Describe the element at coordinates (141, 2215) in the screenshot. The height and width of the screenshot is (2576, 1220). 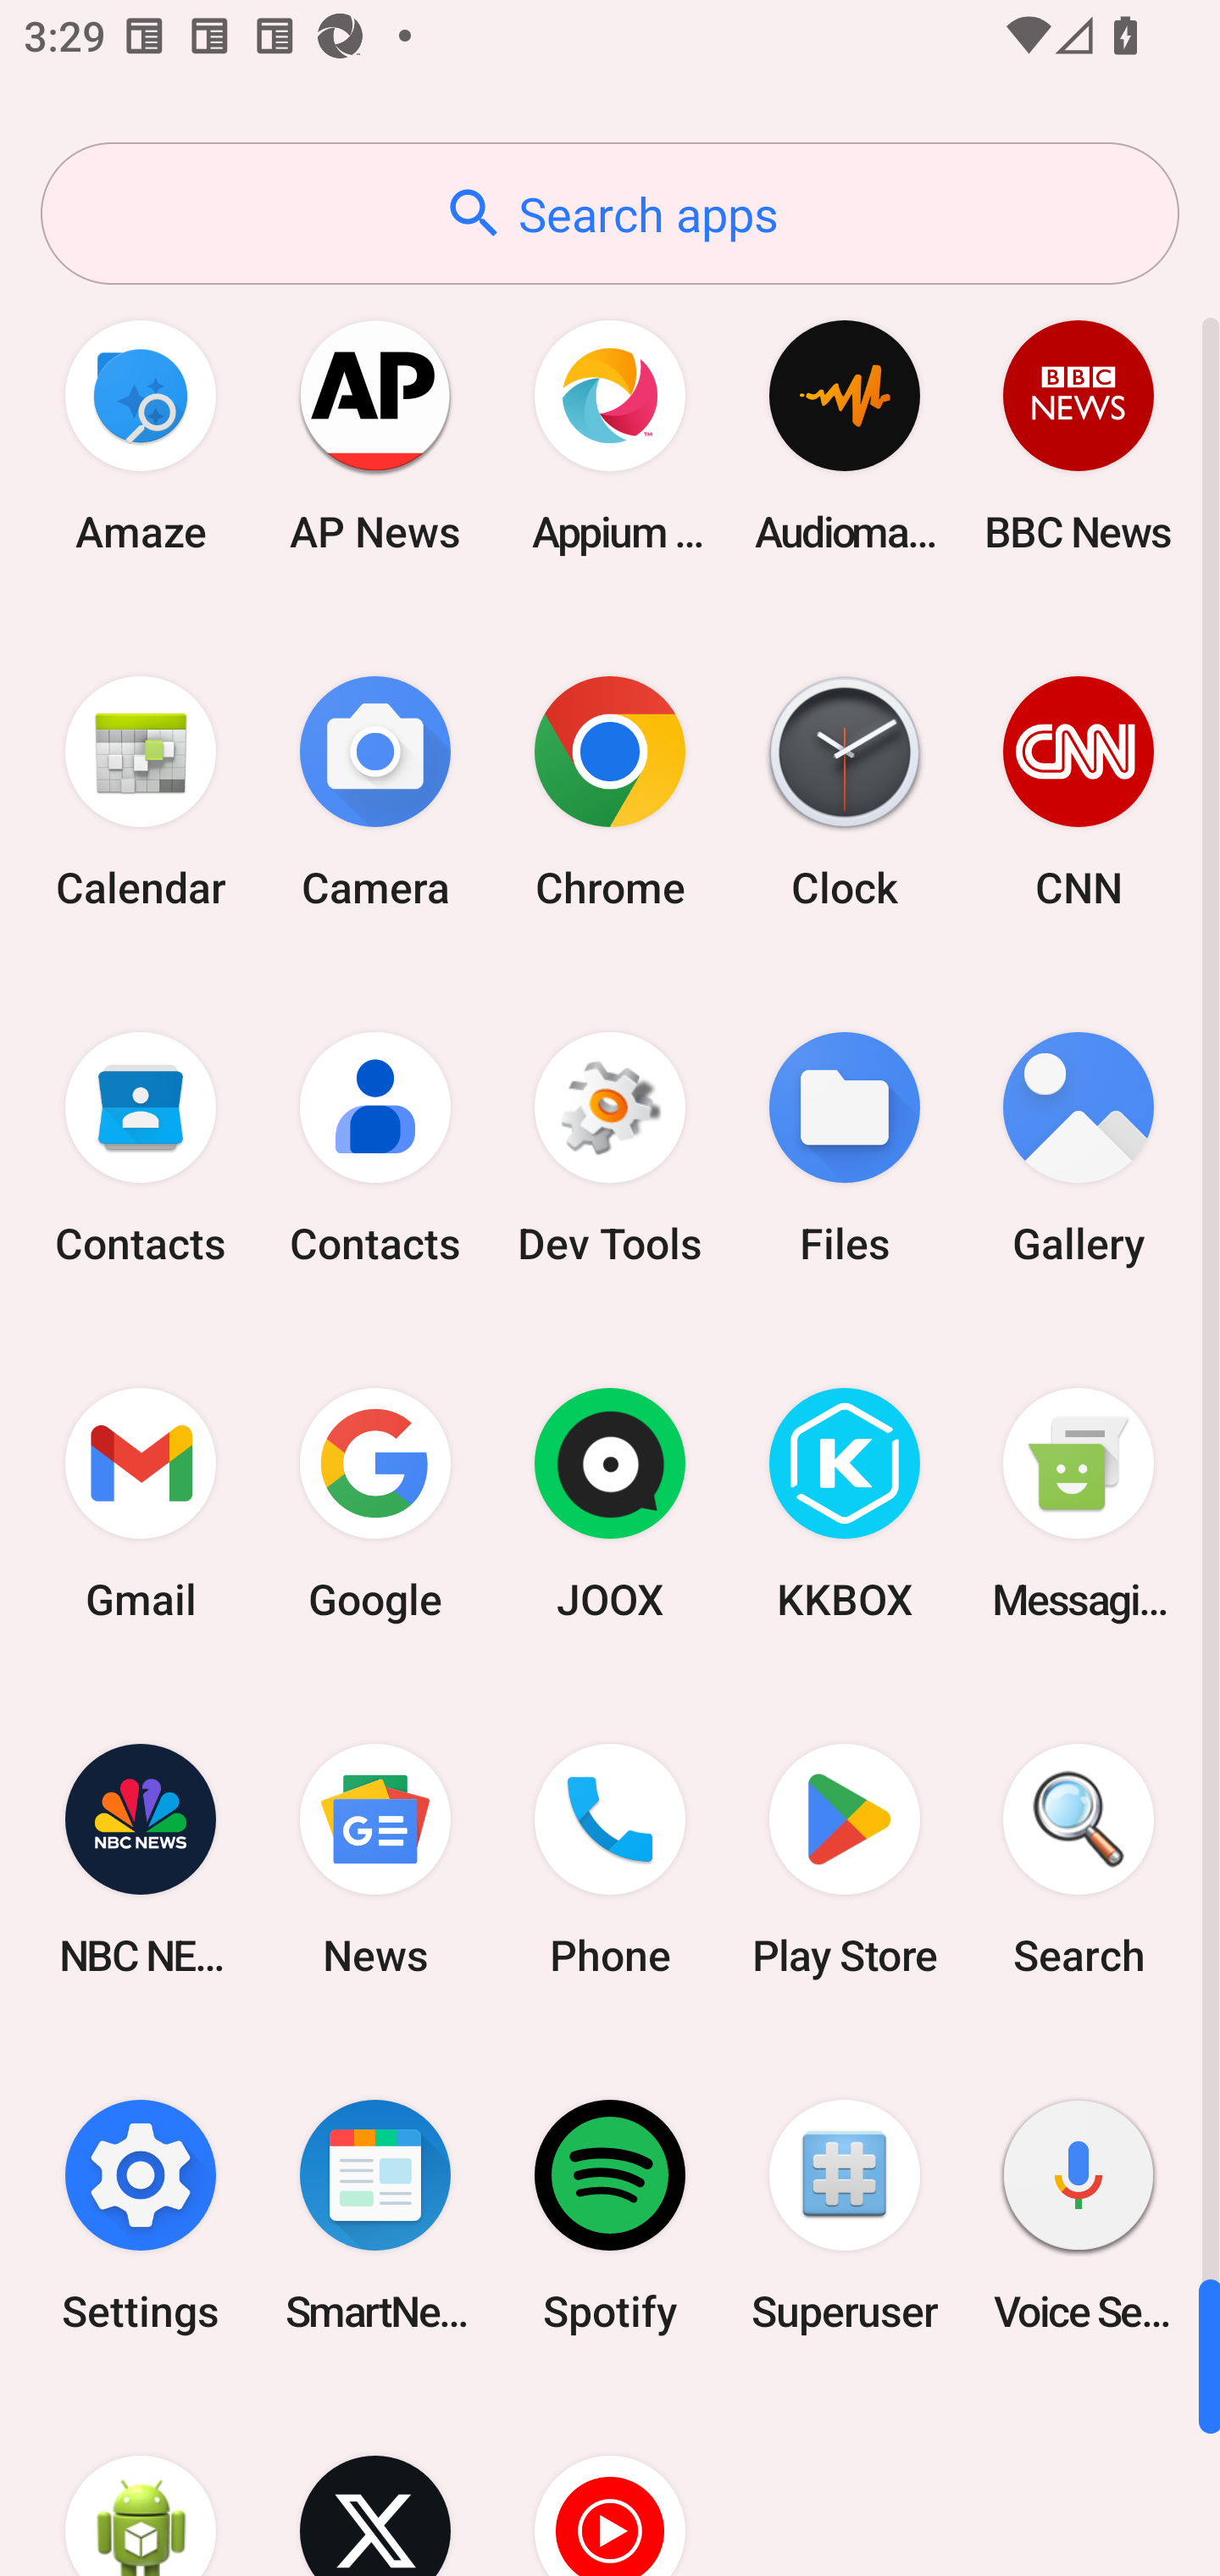
I see `Settings` at that location.